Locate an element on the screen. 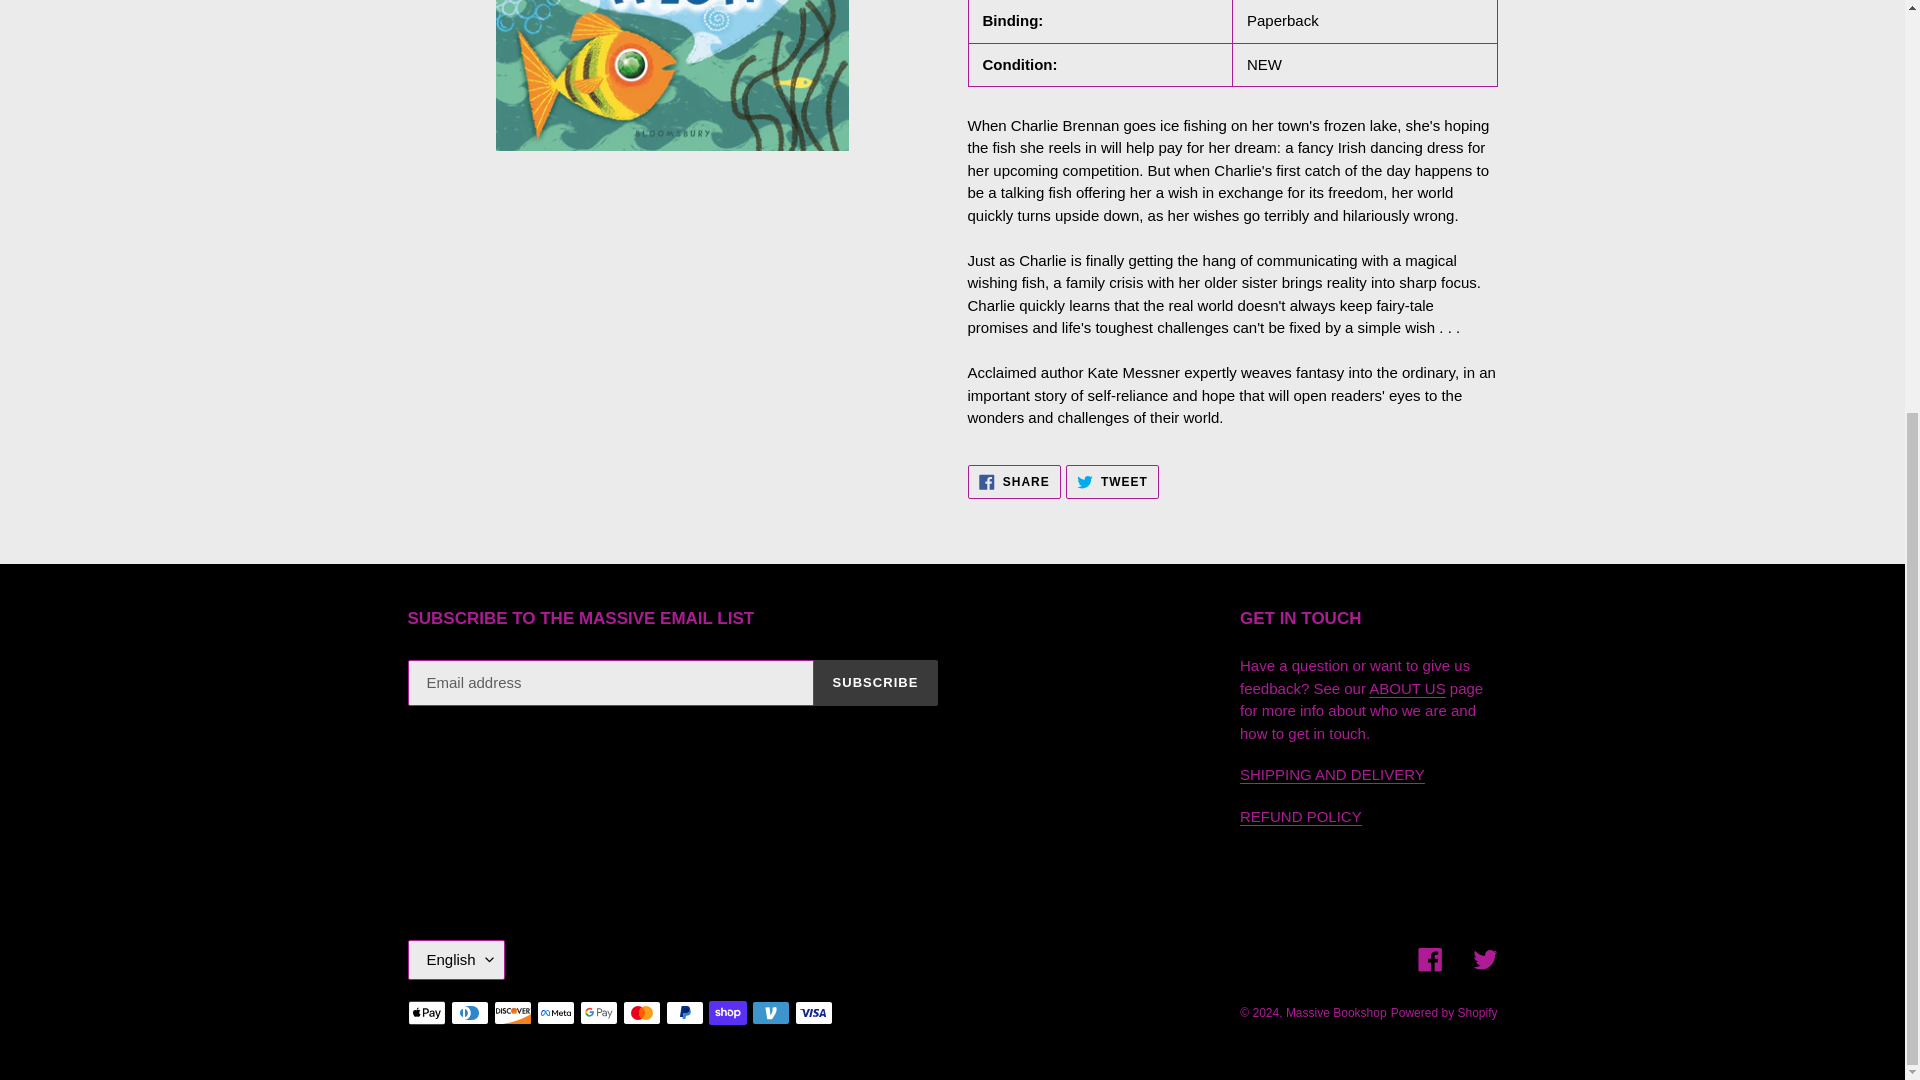 This screenshot has width=1920, height=1080. REFUND POLICY is located at coordinates (1300, 816).